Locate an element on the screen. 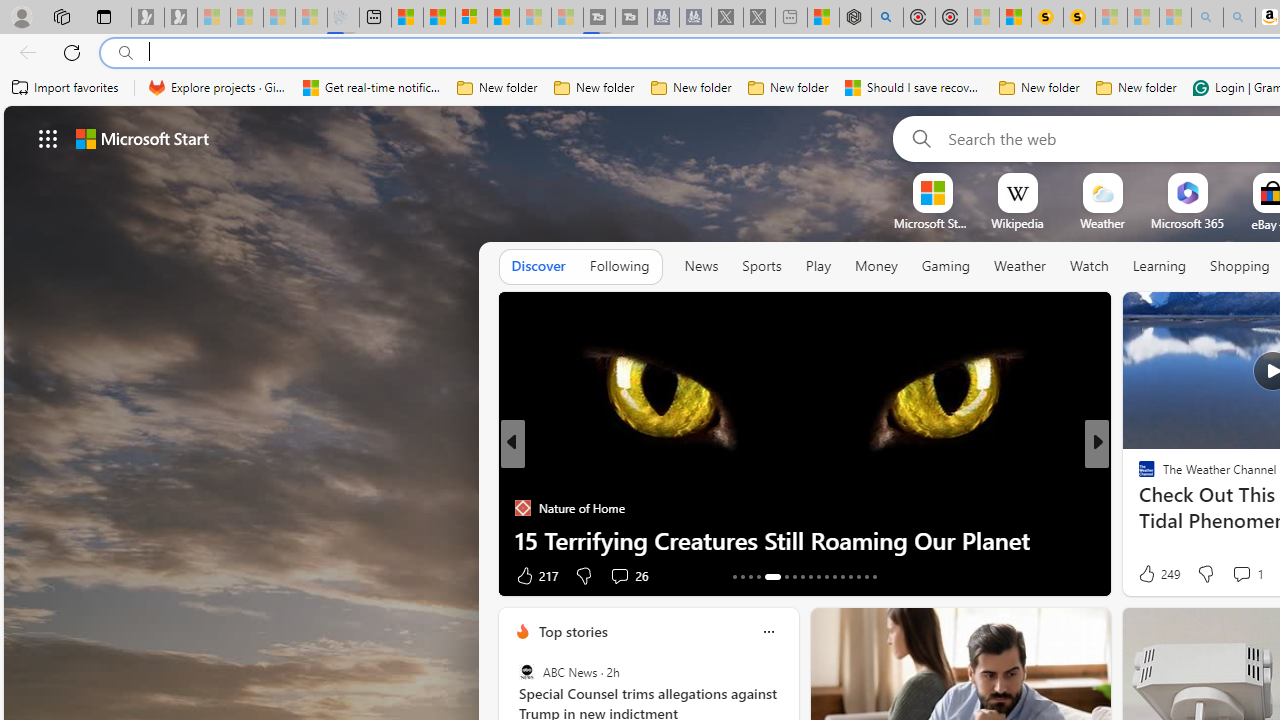 This screenshot has height=720, width=1280. Shopping is located at coordinates (1240, 266).